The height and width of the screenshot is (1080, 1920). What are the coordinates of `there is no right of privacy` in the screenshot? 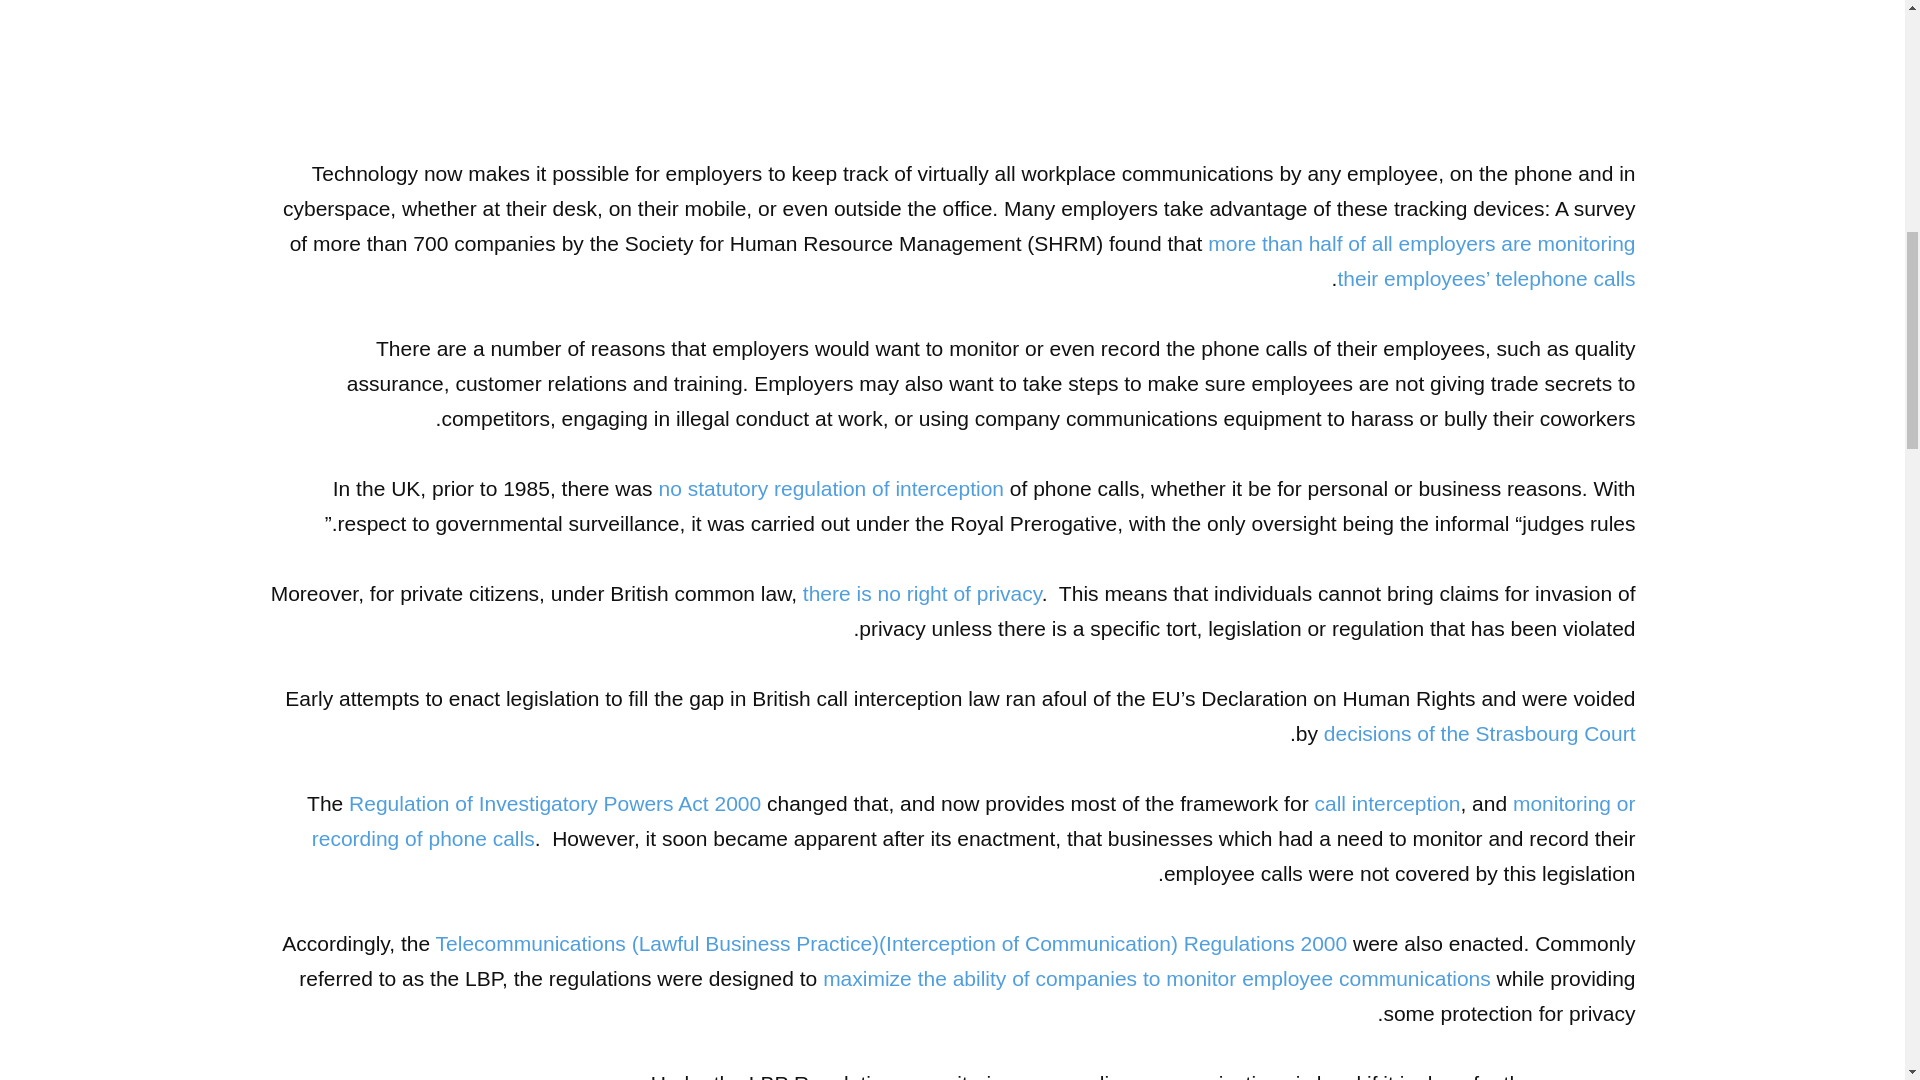 It's located at (922, 593).